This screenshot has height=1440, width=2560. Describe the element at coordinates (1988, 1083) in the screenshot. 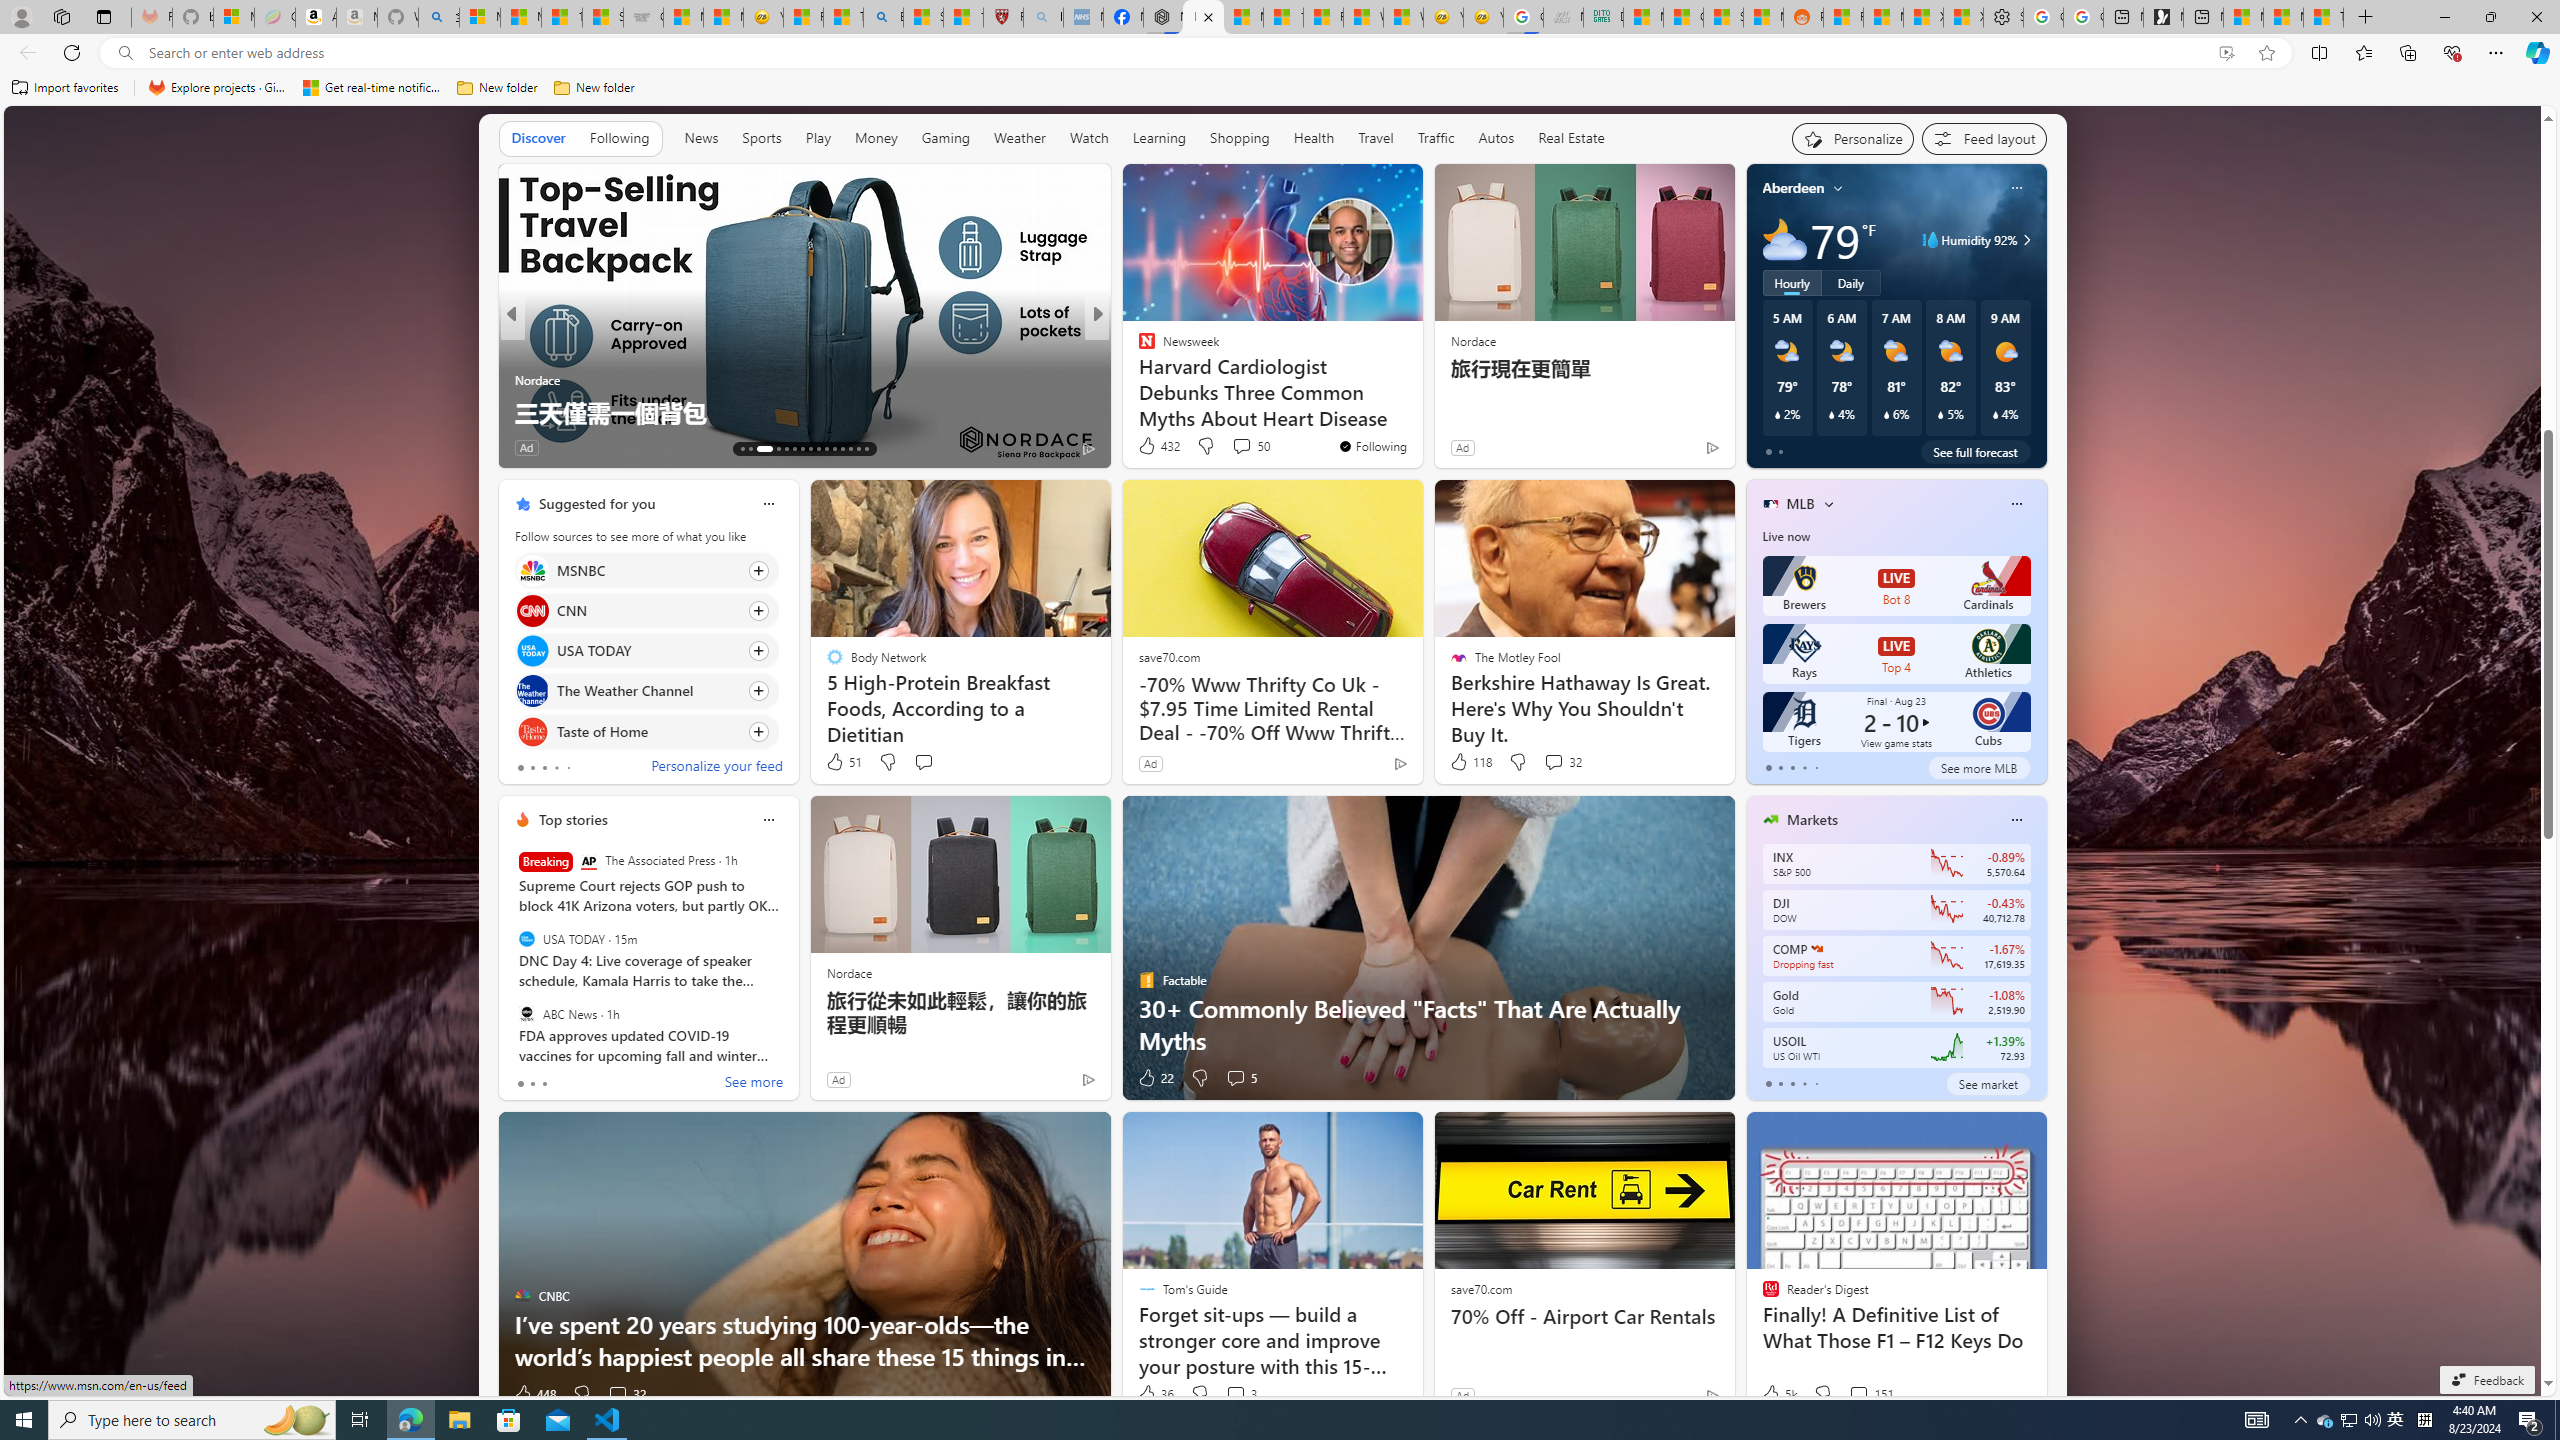

I see `See market` at that location.